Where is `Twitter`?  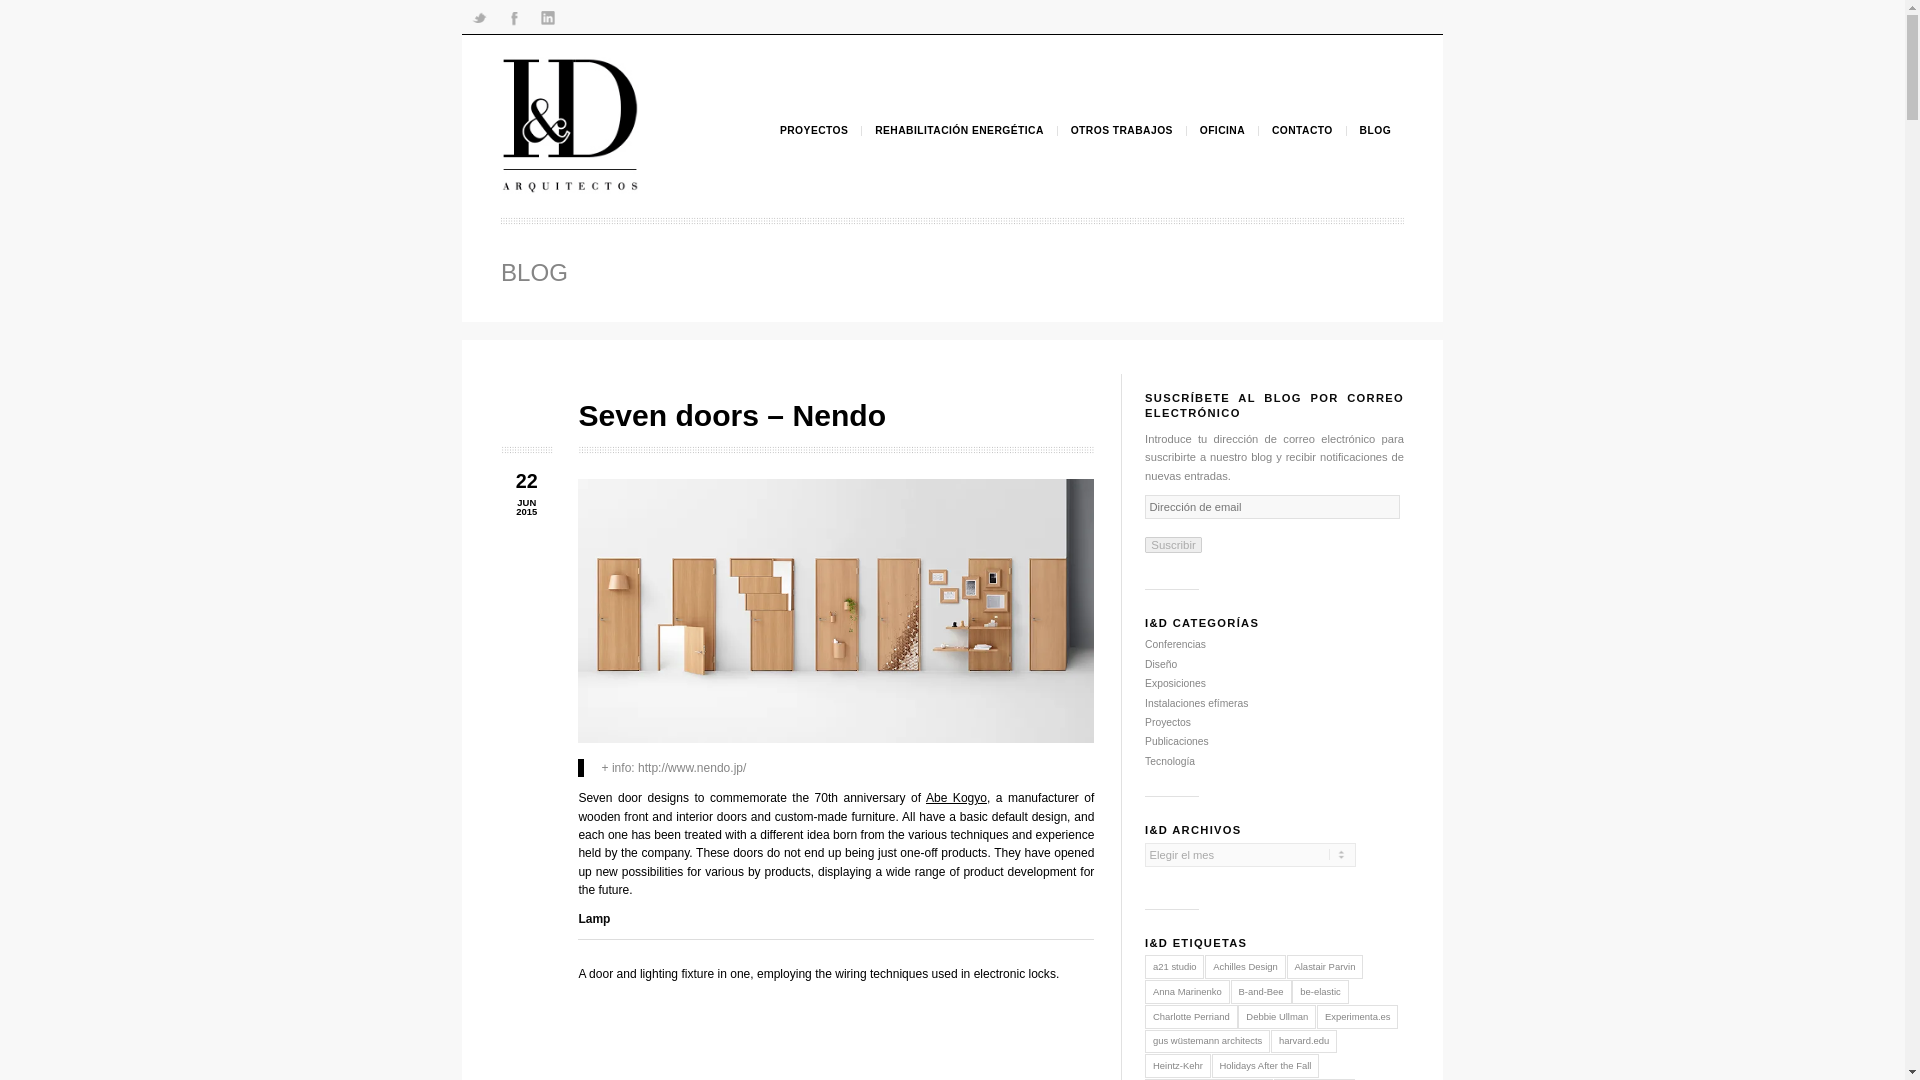
Twitter is located at coordinates (557, 20).